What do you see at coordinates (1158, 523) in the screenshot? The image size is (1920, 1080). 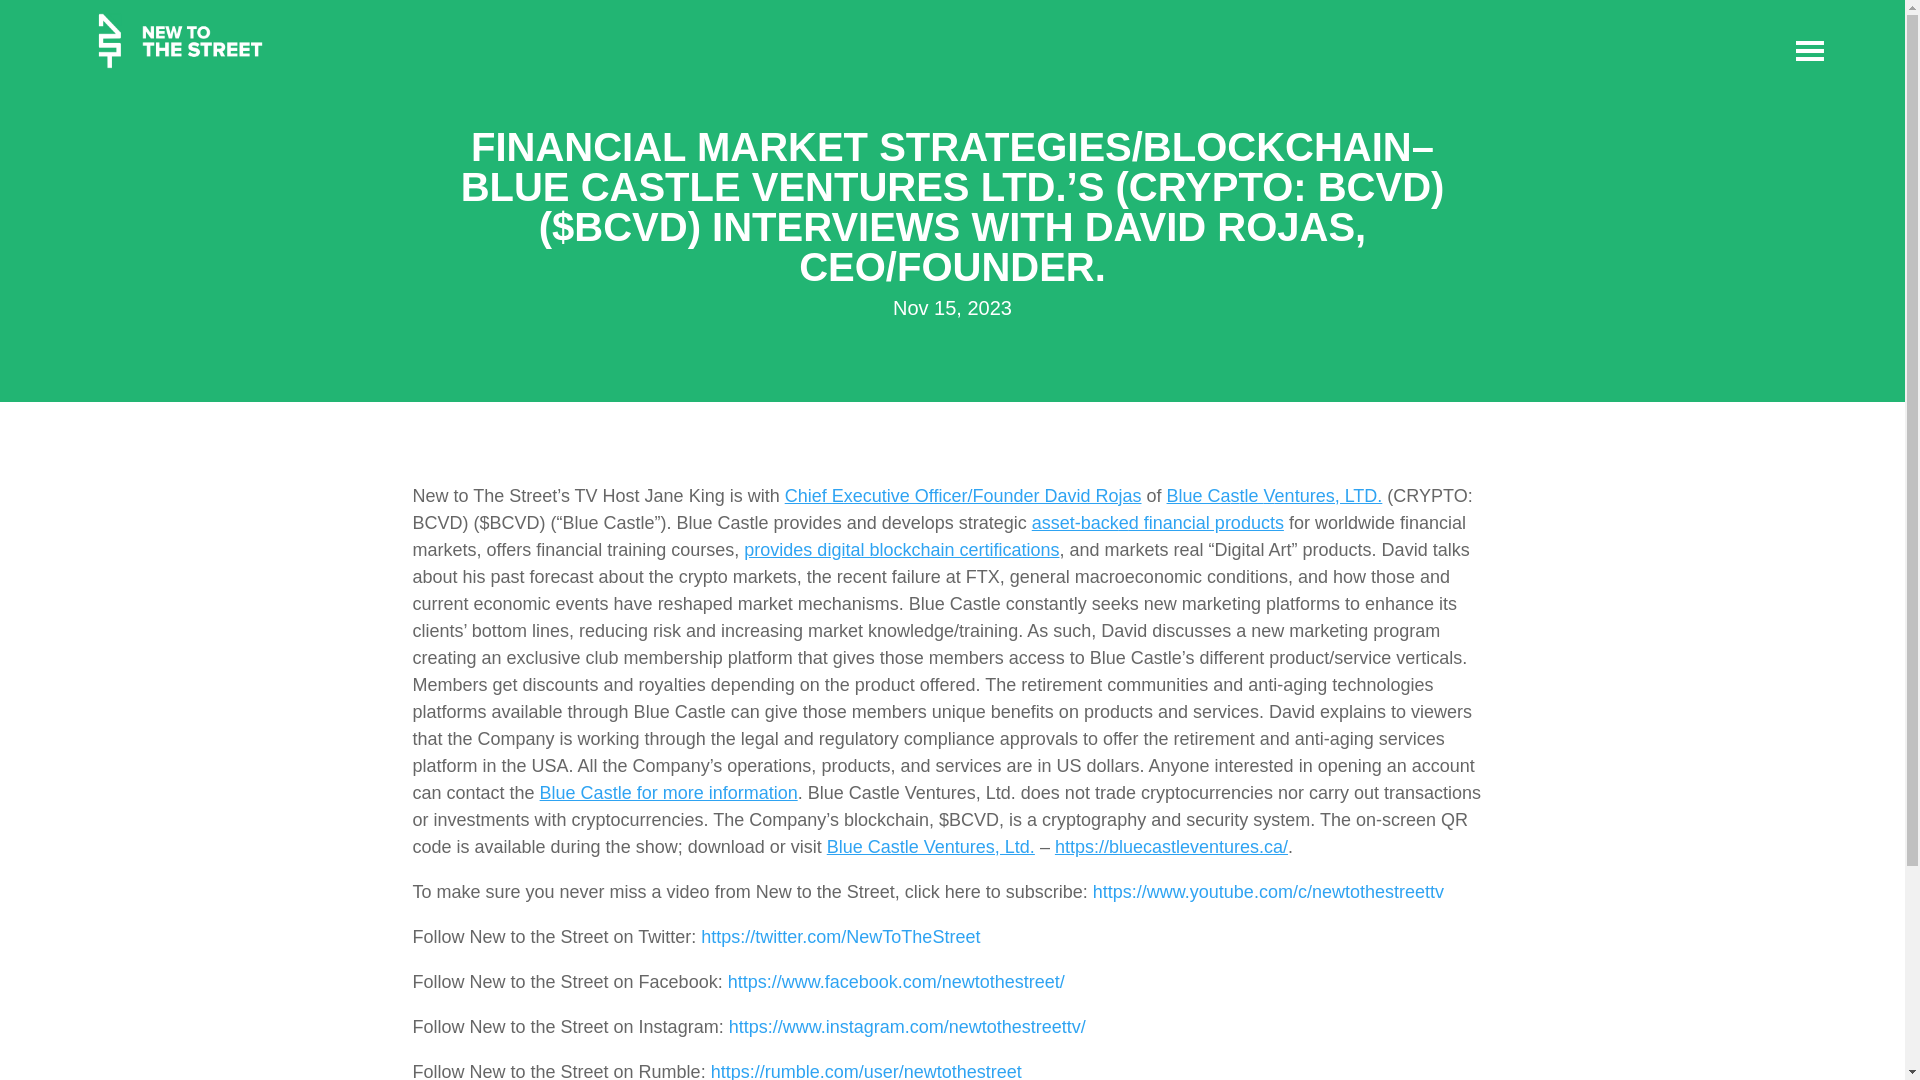 I see `asset-backed financial products` at bounding box center [1158, 523].